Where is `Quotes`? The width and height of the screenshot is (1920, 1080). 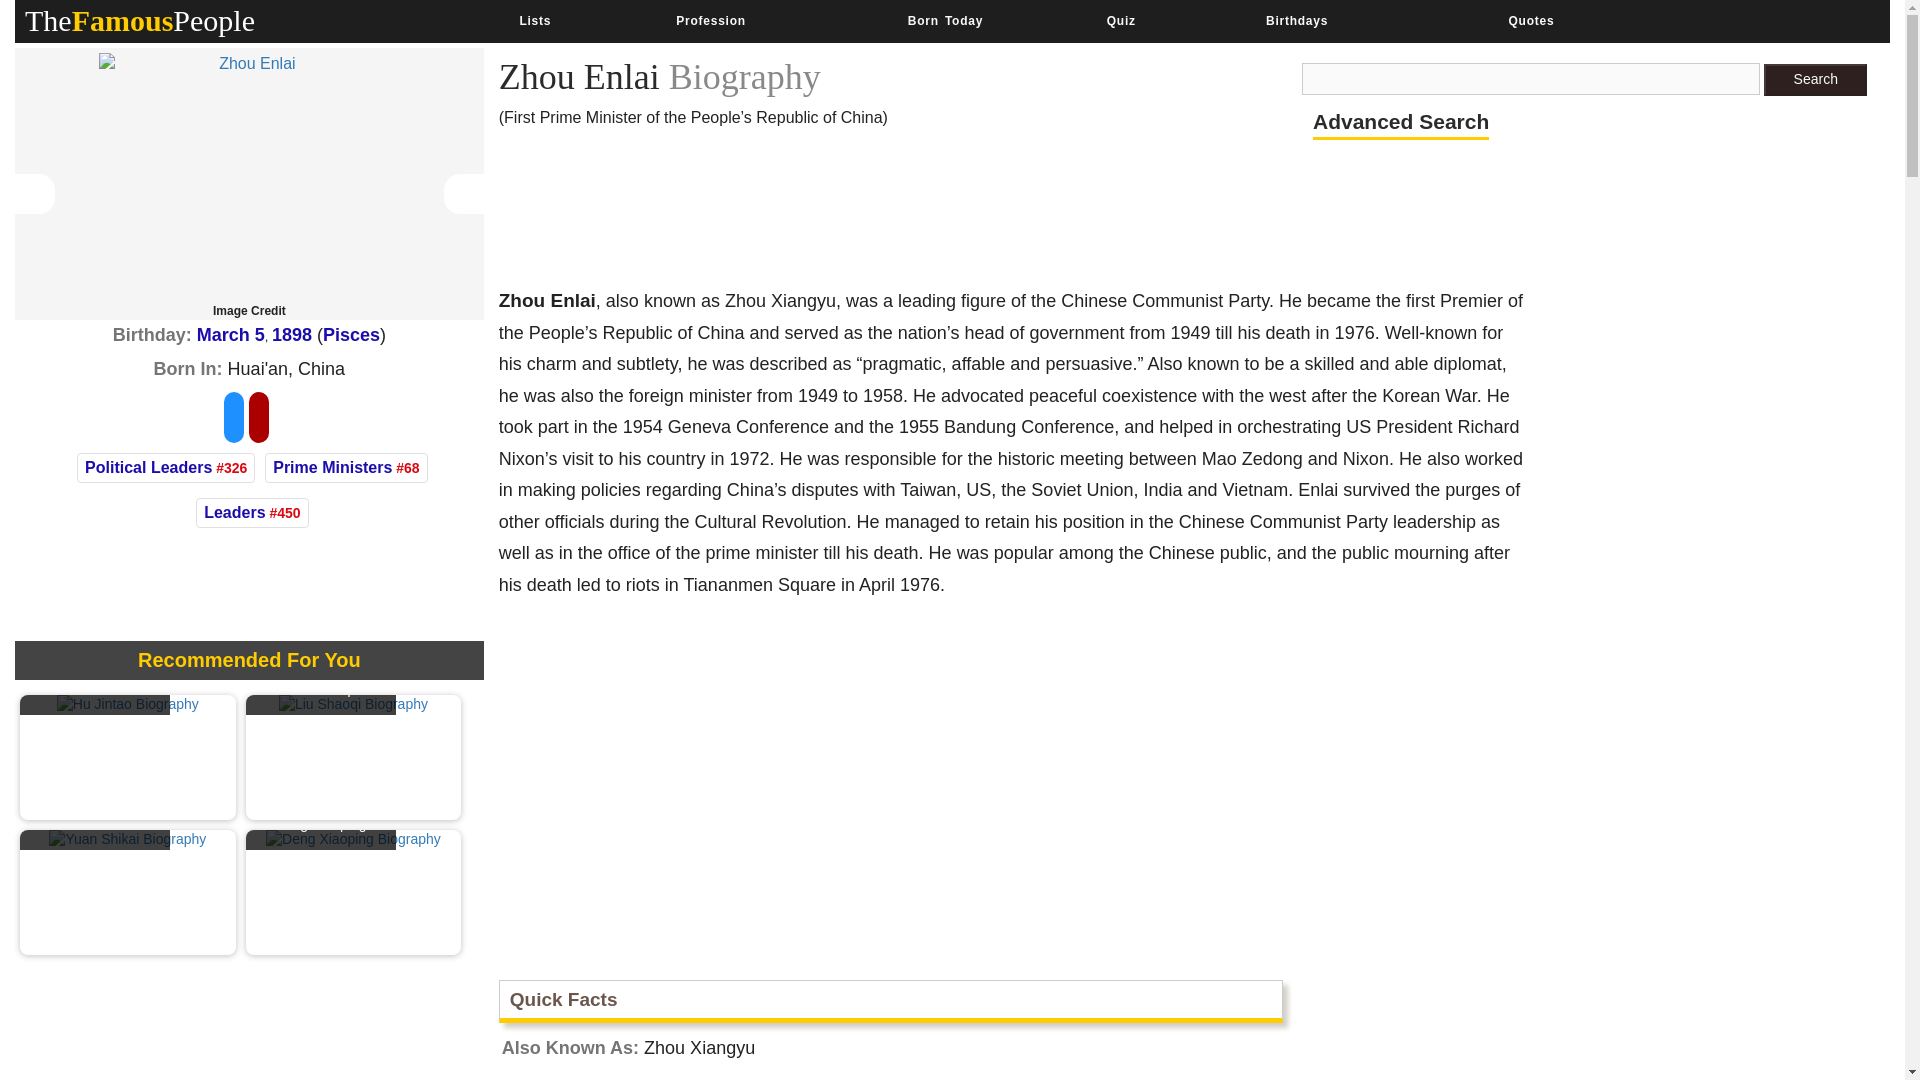 Quotes is located at coordinates (1530, 21).